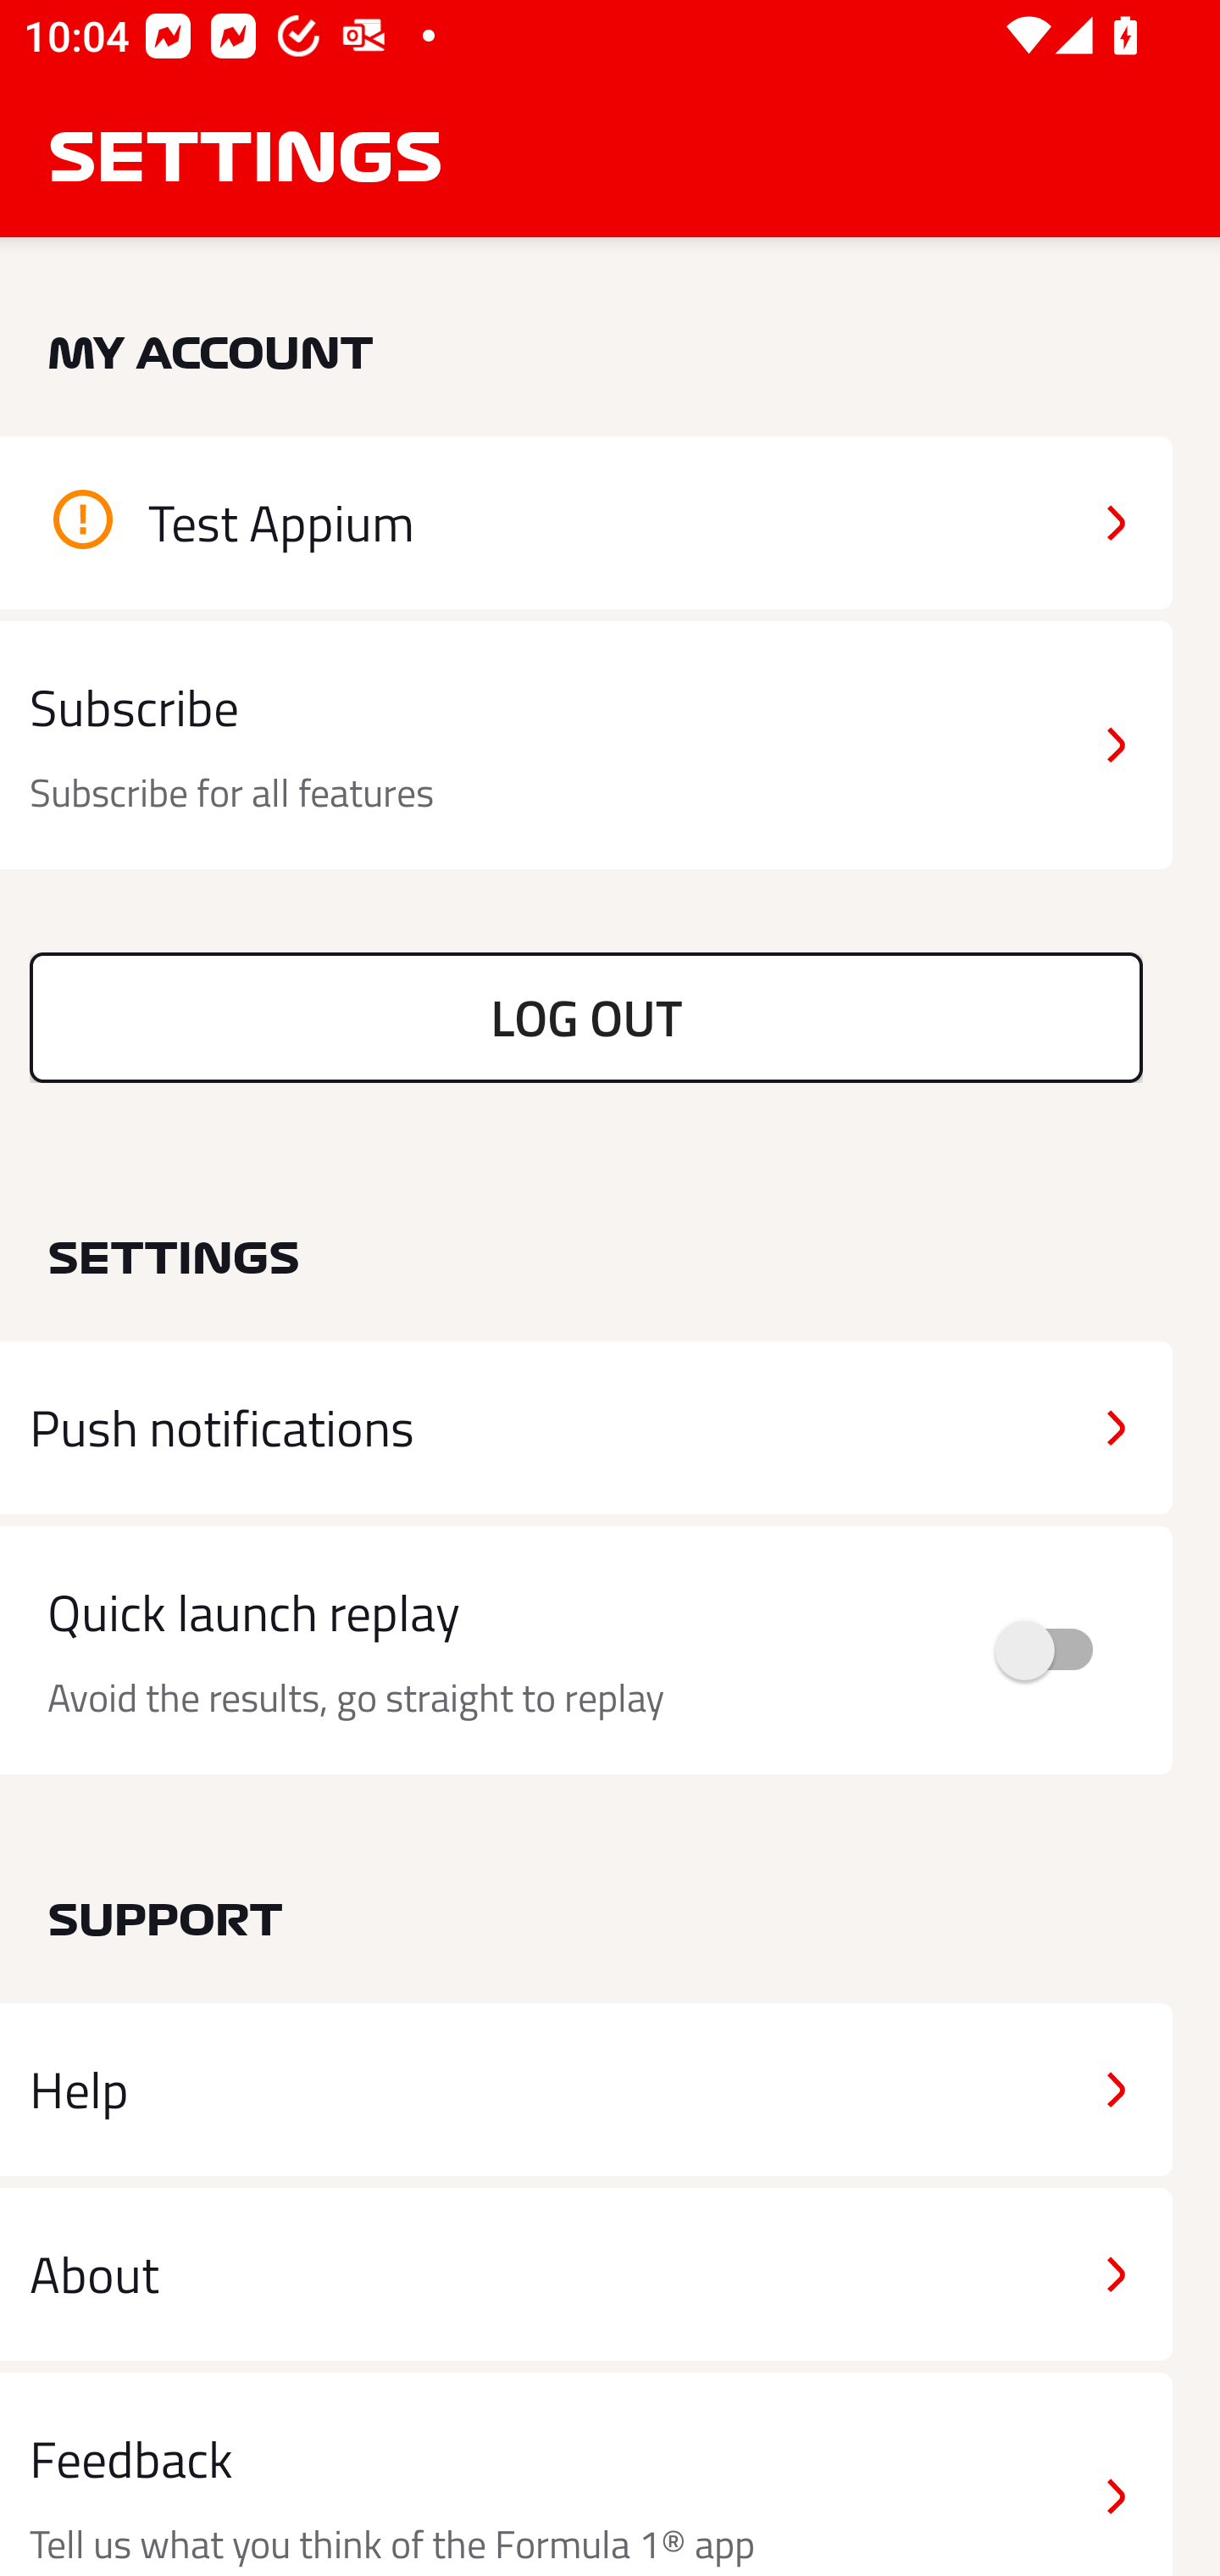 Image resolution: width=1220 pixels, height=2576 pixels. I want to click on Help, so click(586, 2090).